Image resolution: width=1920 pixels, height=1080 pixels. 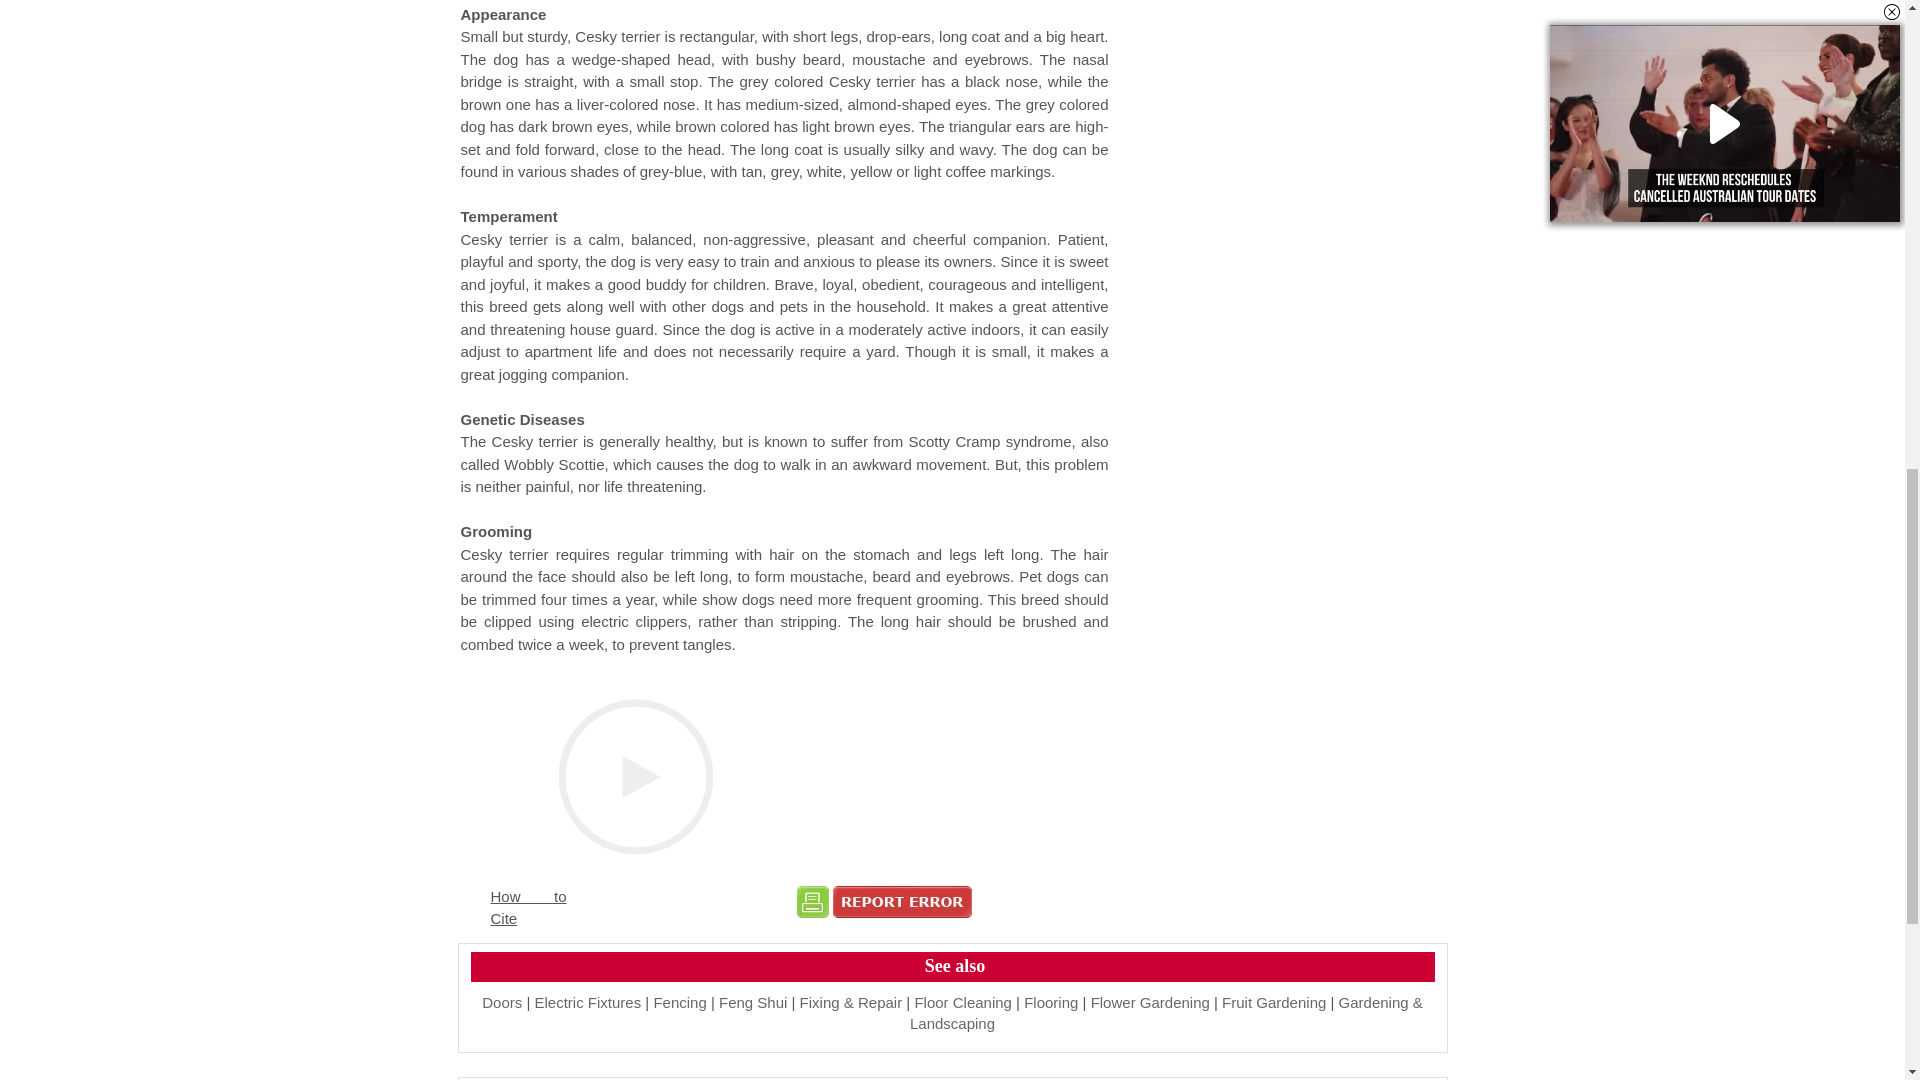 What do you see at coordinates (679, 1002) in the screenshot?
I see `Fencing` at bounding box center [679, 1002].